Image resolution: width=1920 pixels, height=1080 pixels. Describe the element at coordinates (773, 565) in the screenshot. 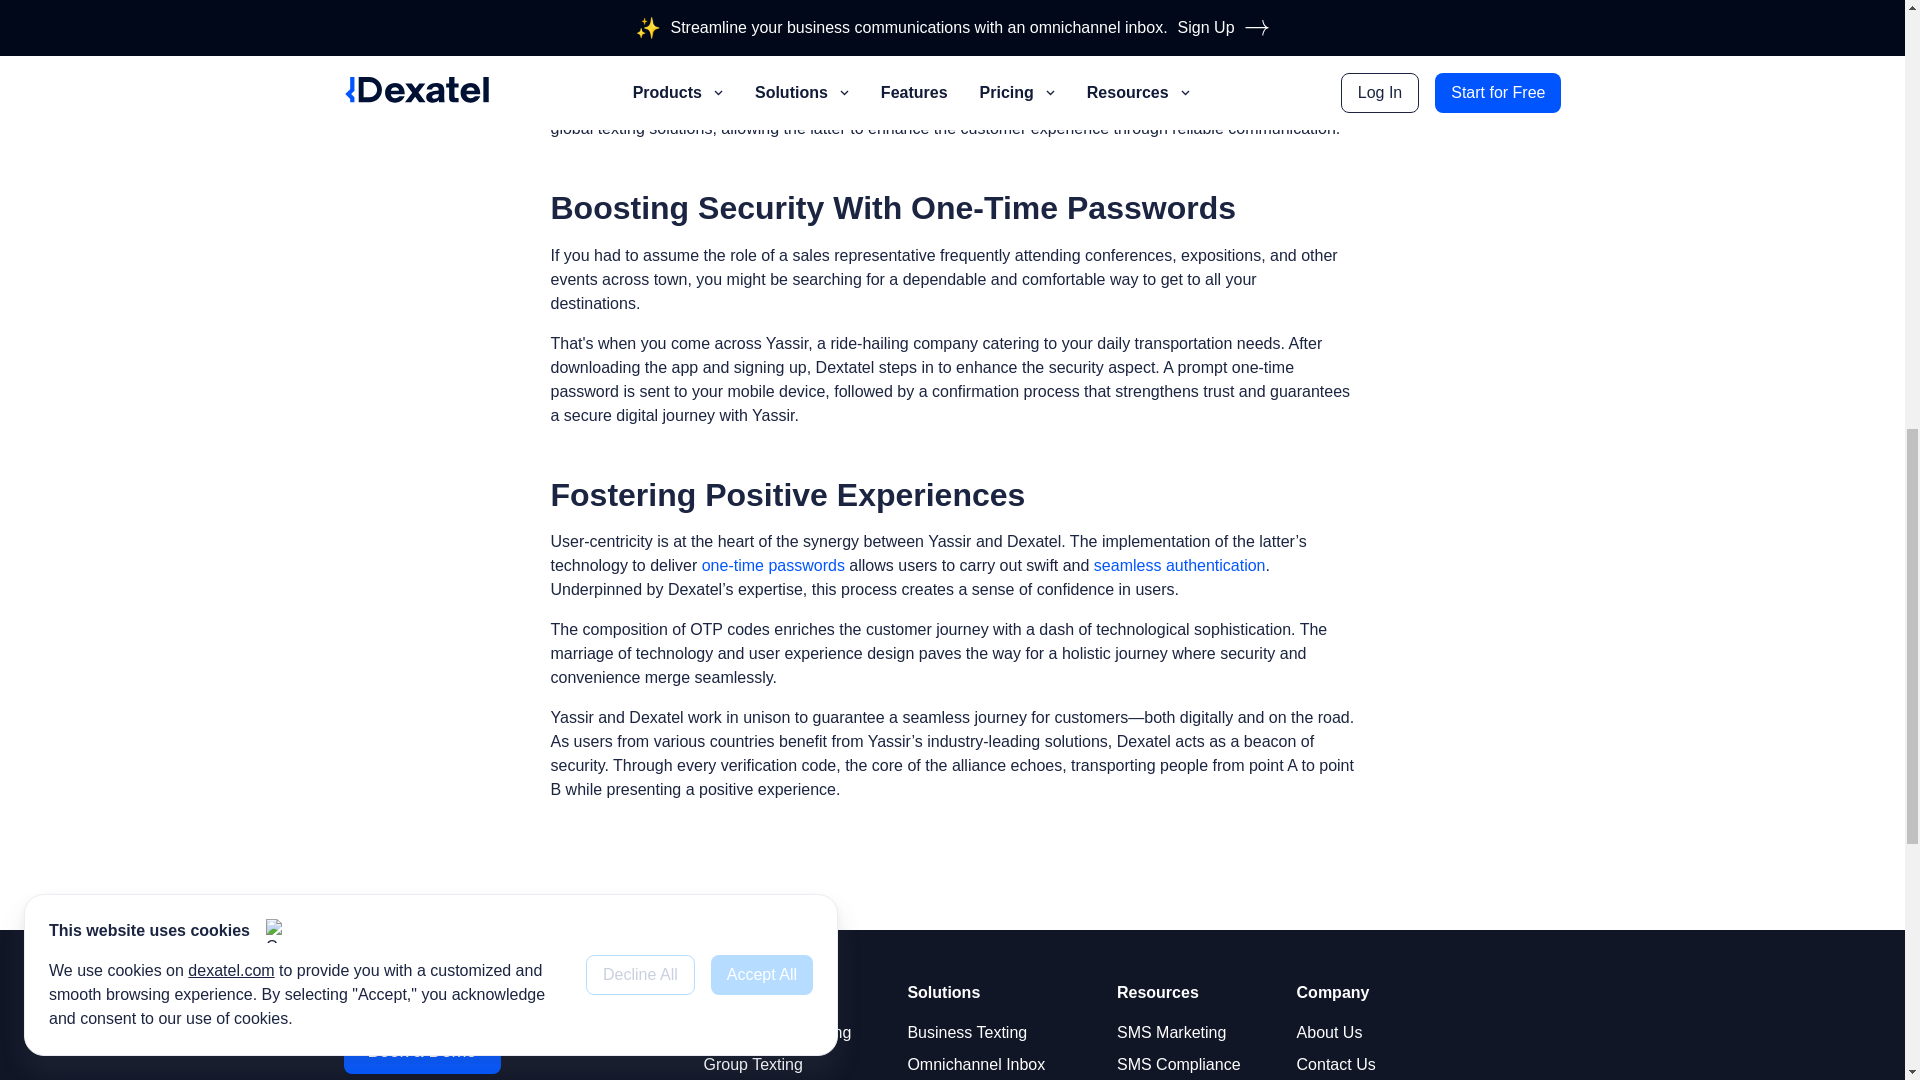

I see `What is OTP?` at that location.